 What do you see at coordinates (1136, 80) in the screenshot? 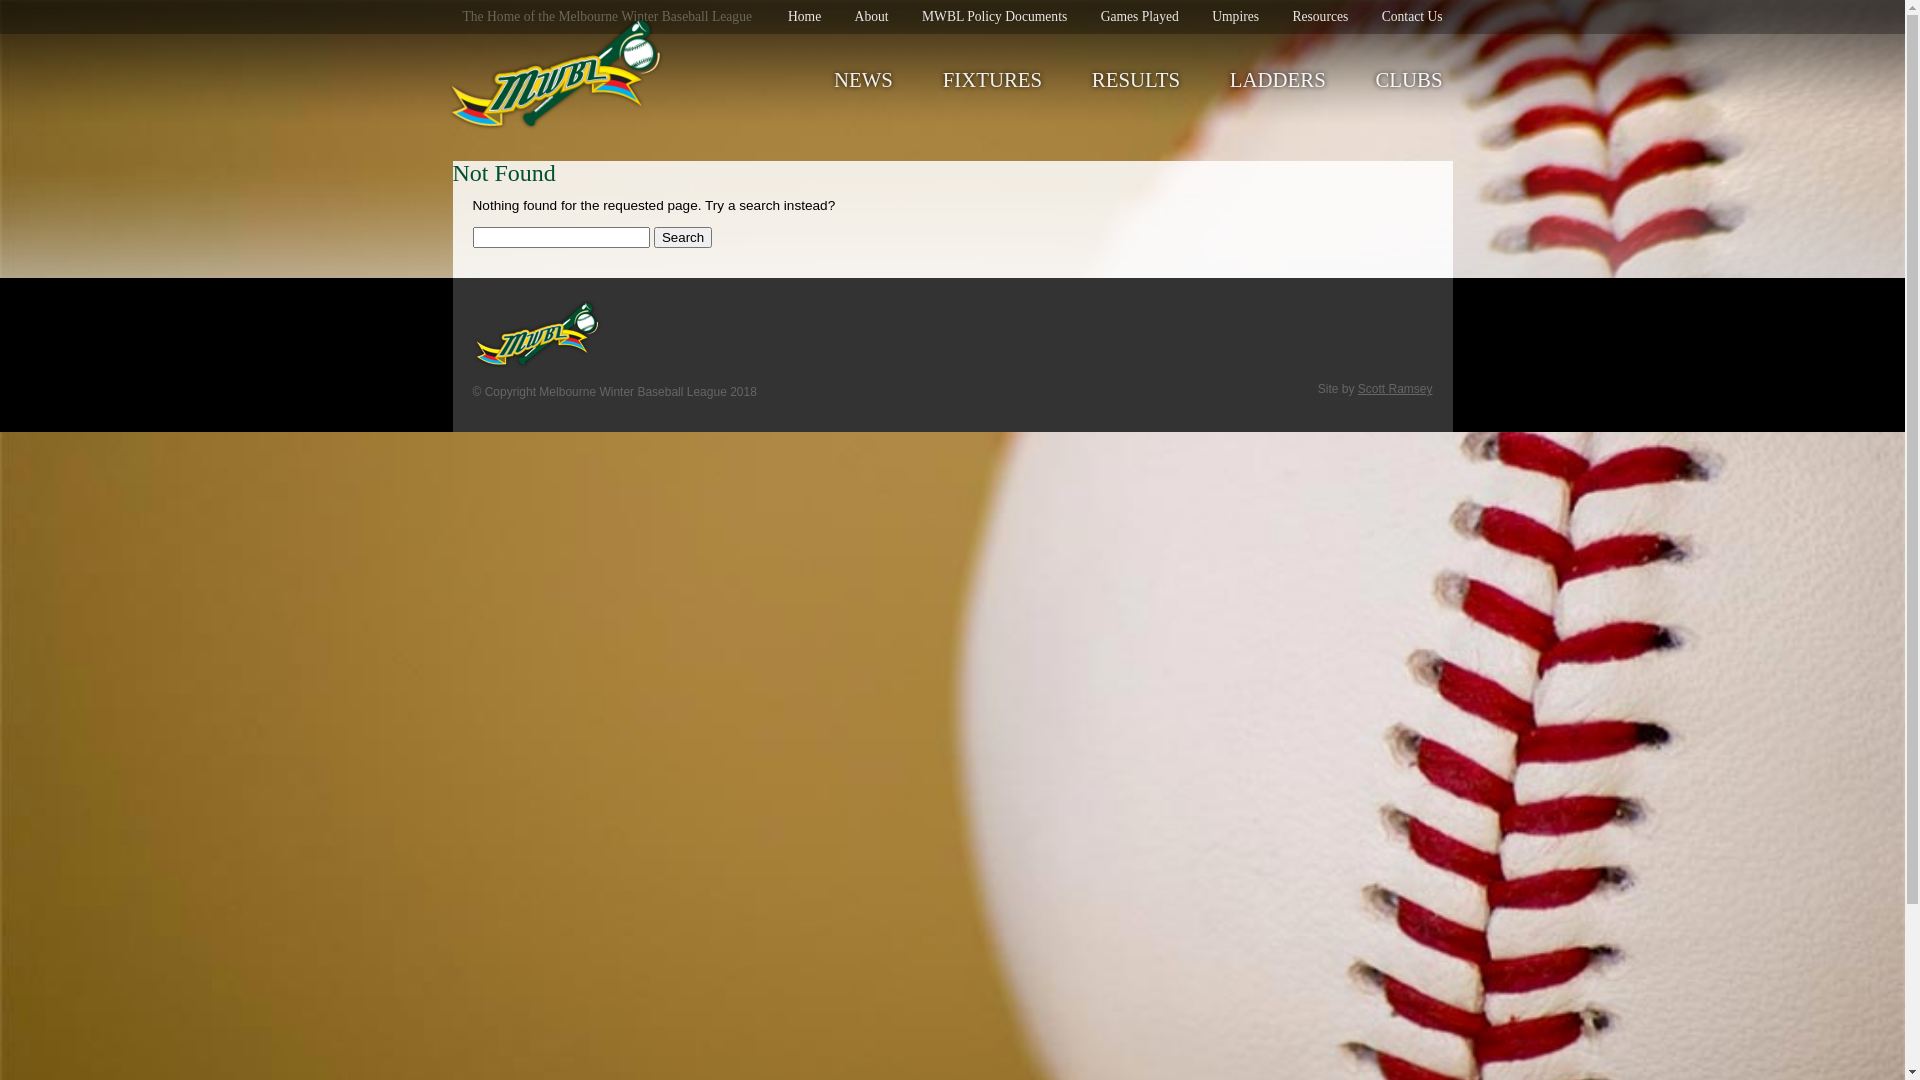
I see `RESULTS` at bounding box center [1136, 80].